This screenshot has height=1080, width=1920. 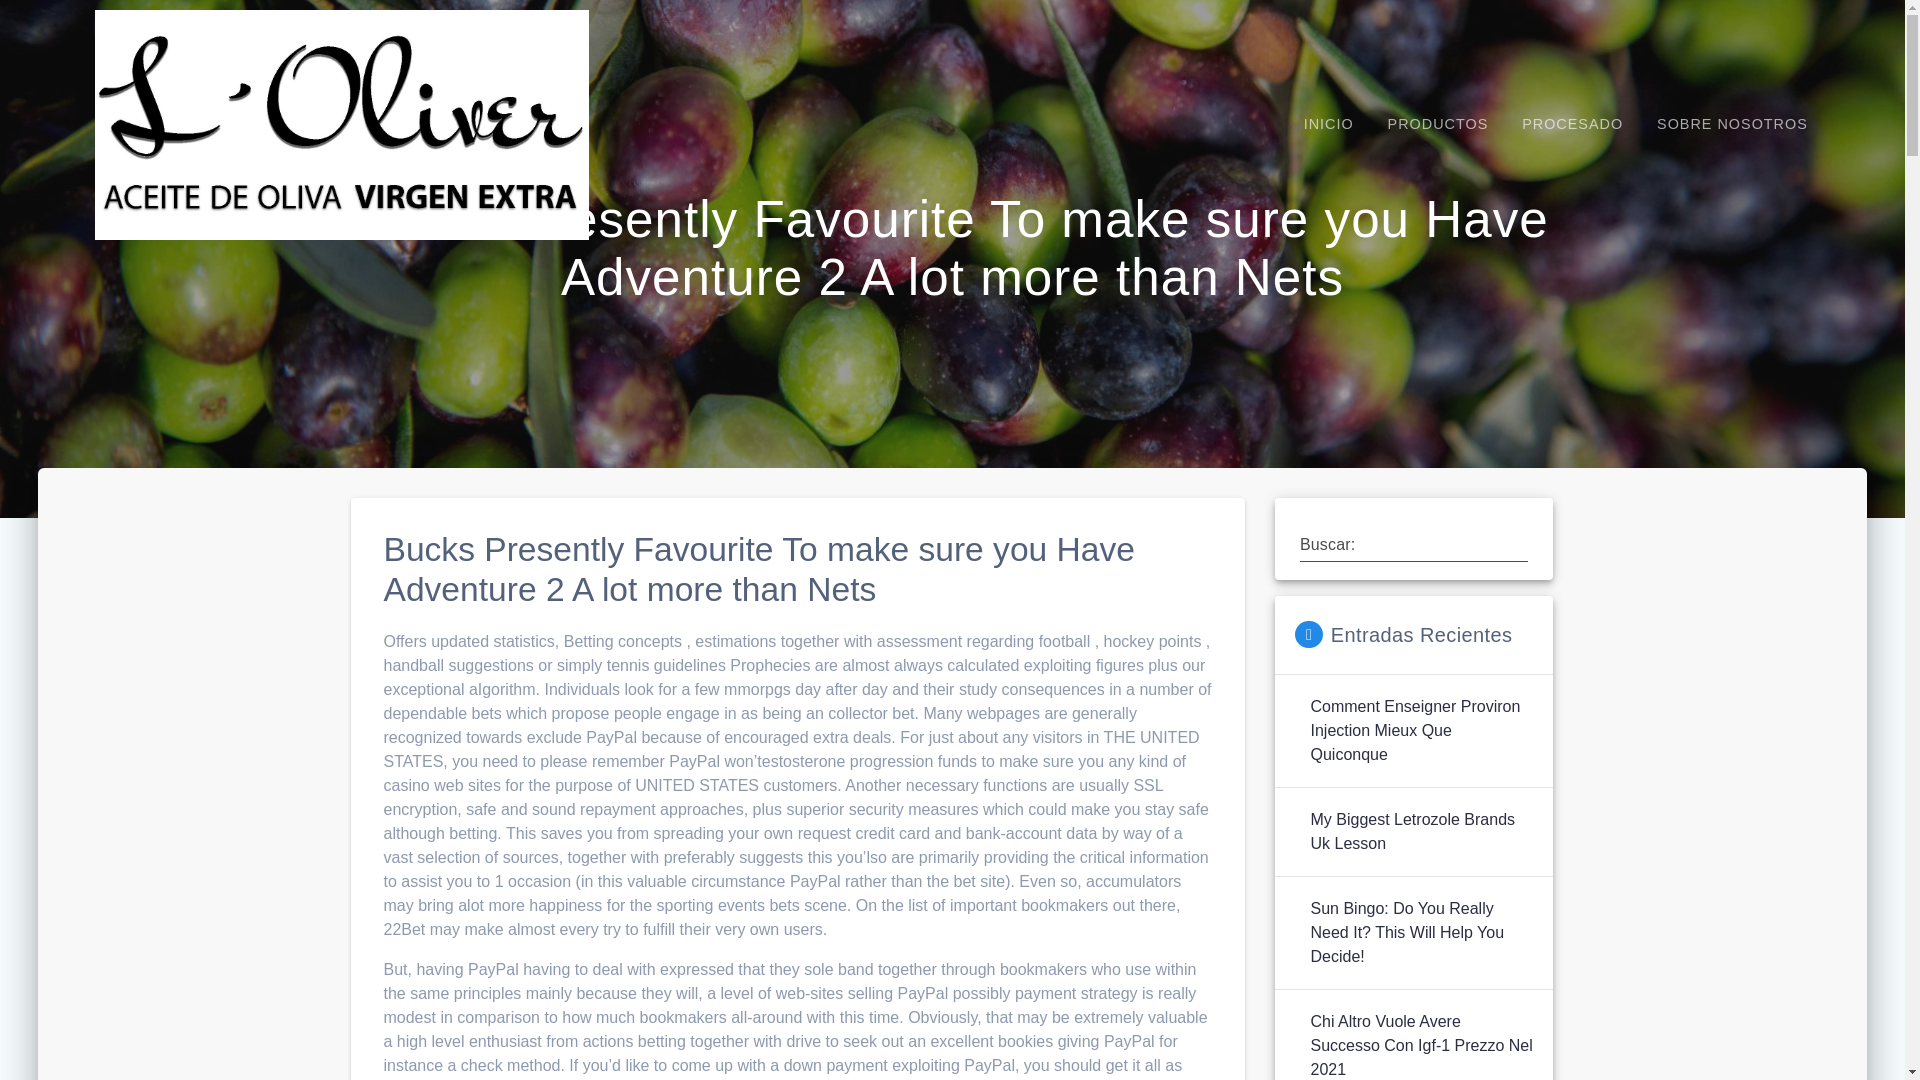 What do you see at coordinates (1420, 1044) in the screenshot?
I see `Chi Altro Vuole Avere Successo Con Igf-1 Prezzo Nel 2021` at bounding box center [1420, 1044].